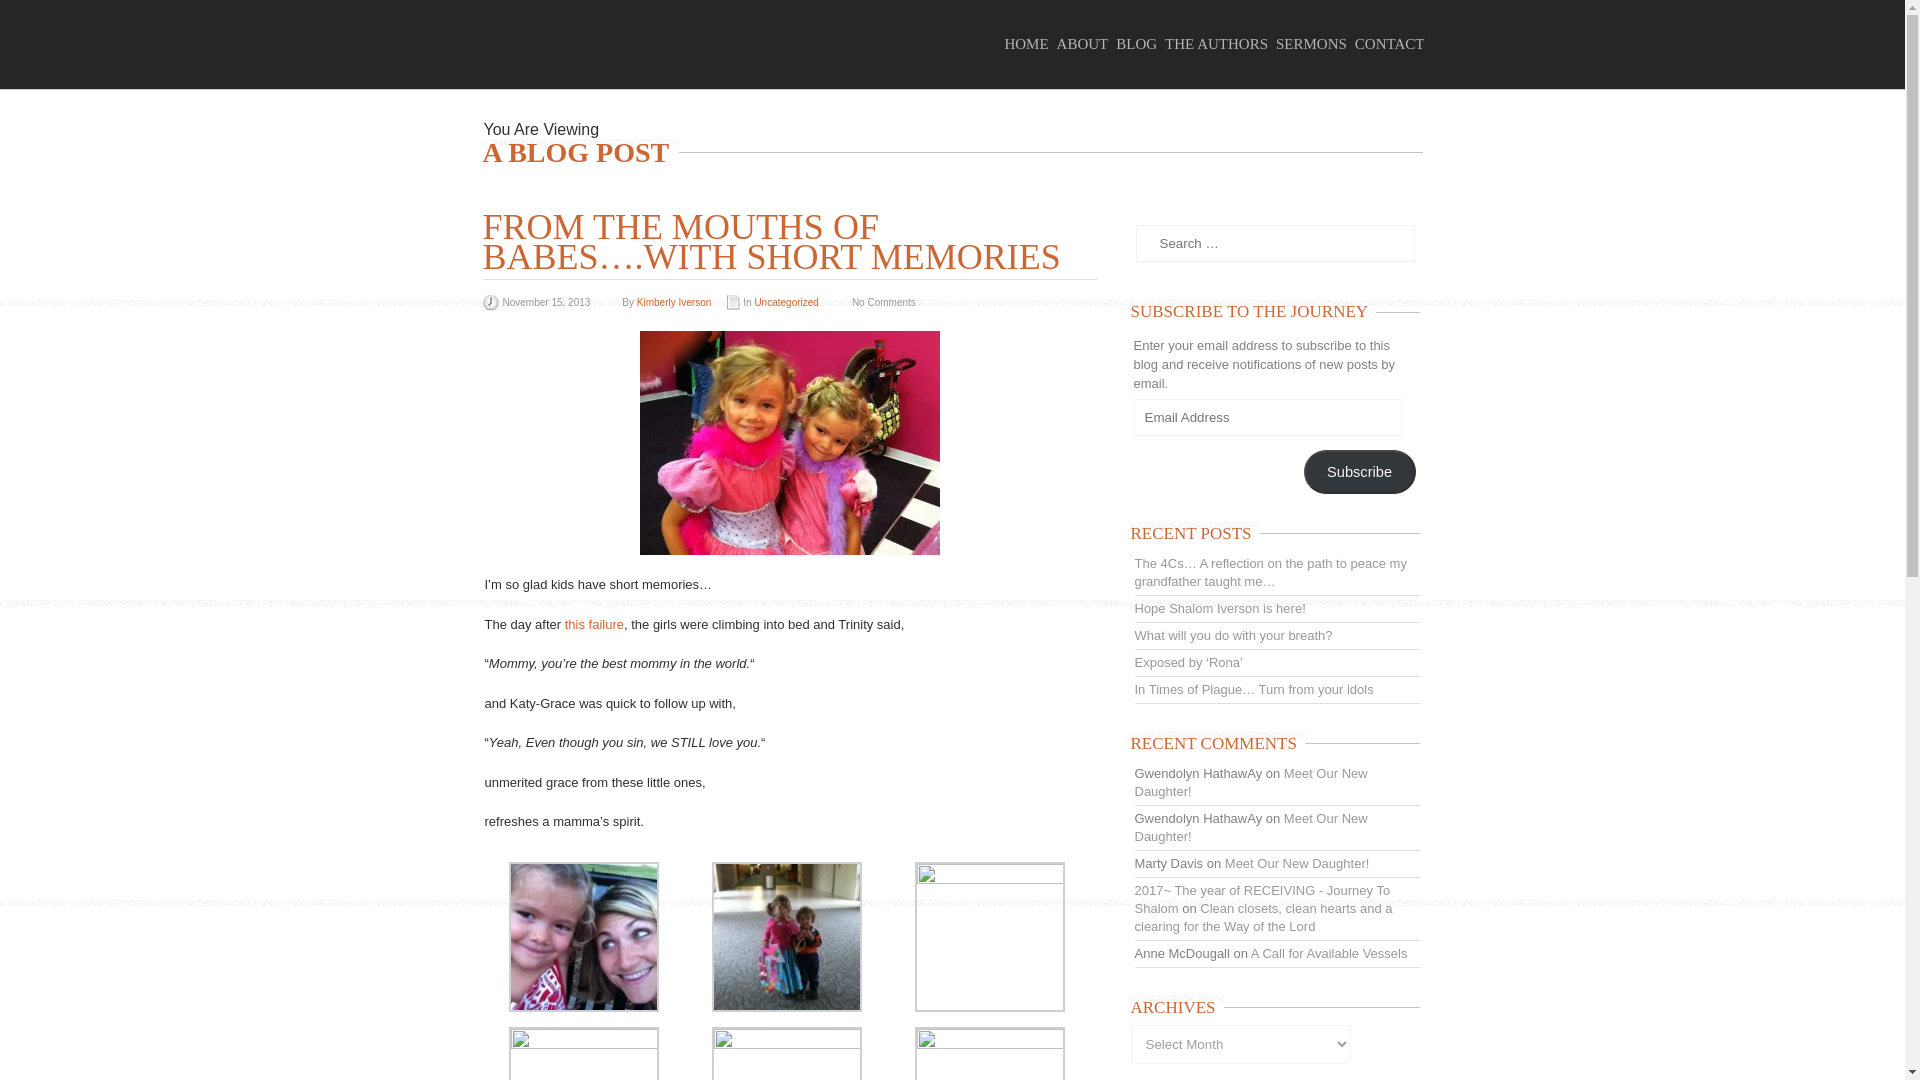 This screenshot has height=1080, width=1920. What do you see at coordinates (1220, 43) in the screenshot?
I see `THE AUTHORS` at bounding box center [1220, 43].